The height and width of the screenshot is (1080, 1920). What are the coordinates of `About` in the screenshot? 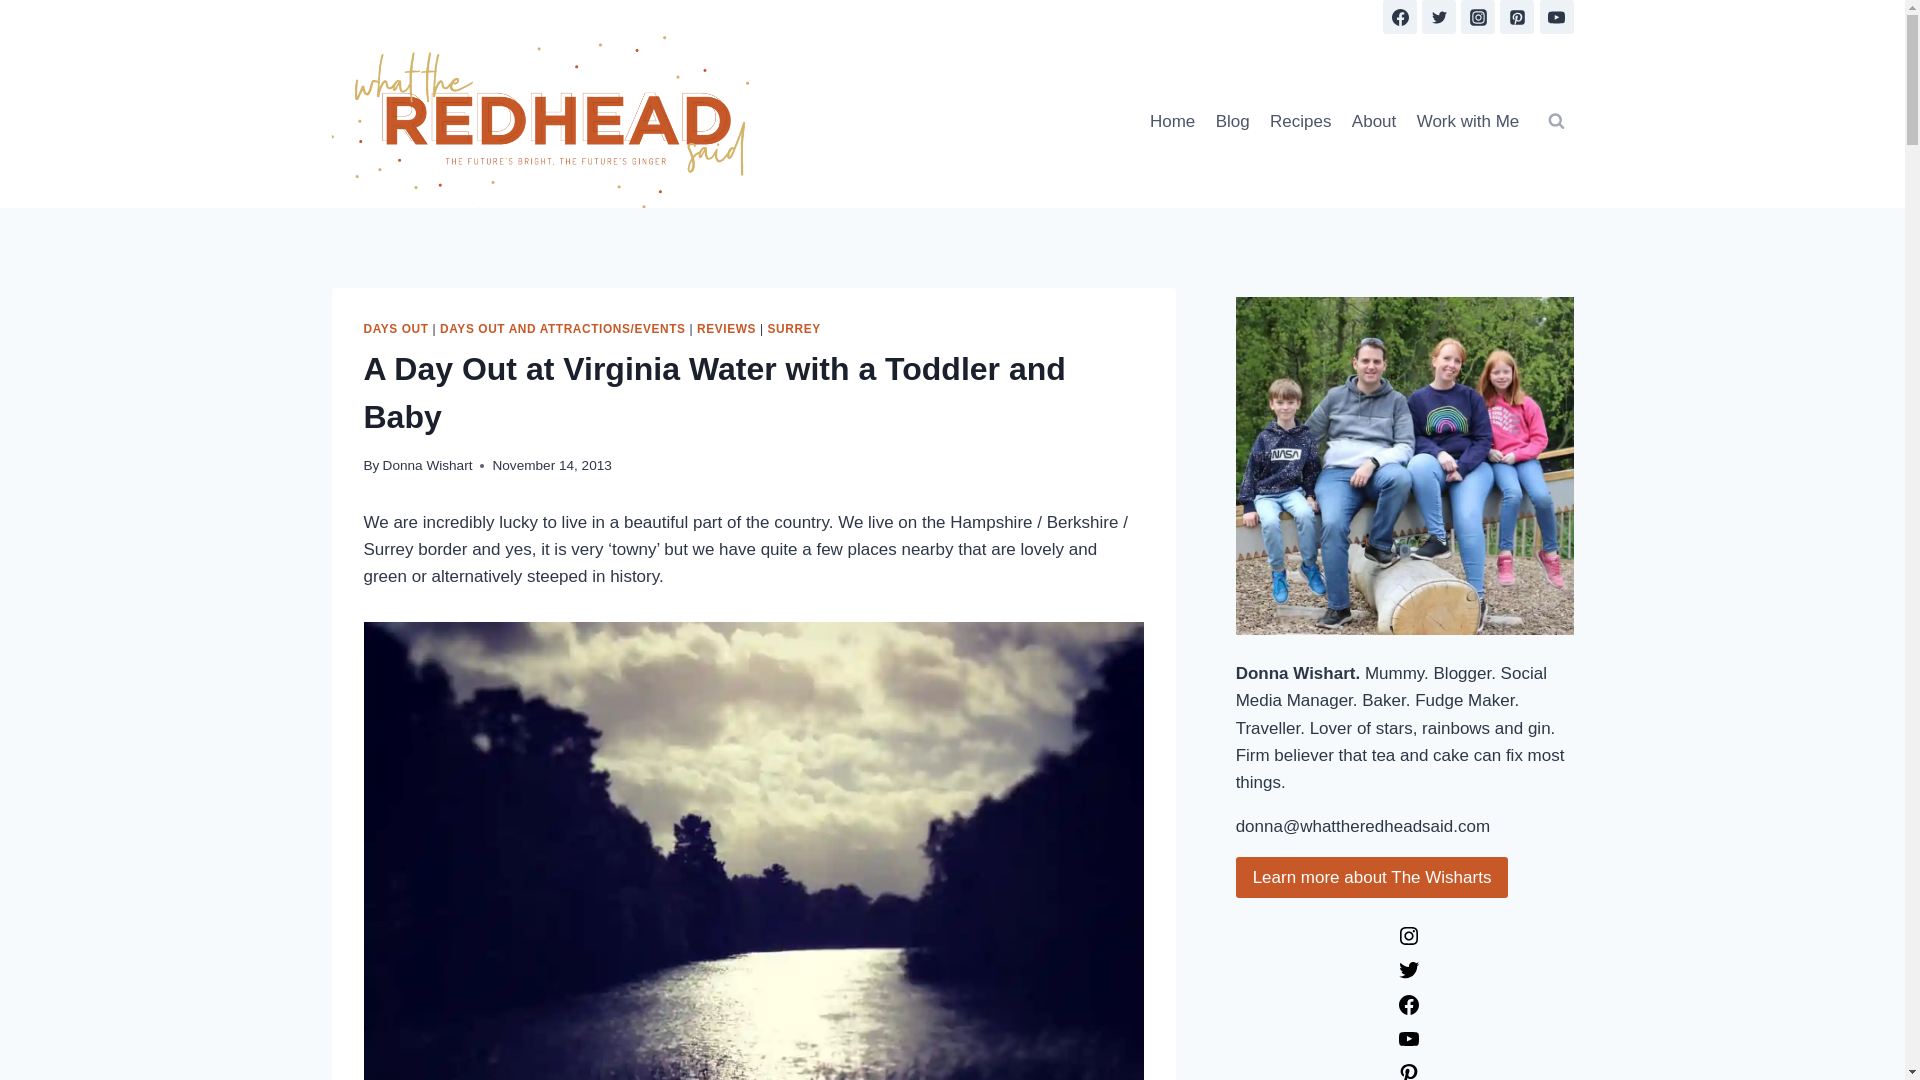 It's located at (1374, 120).